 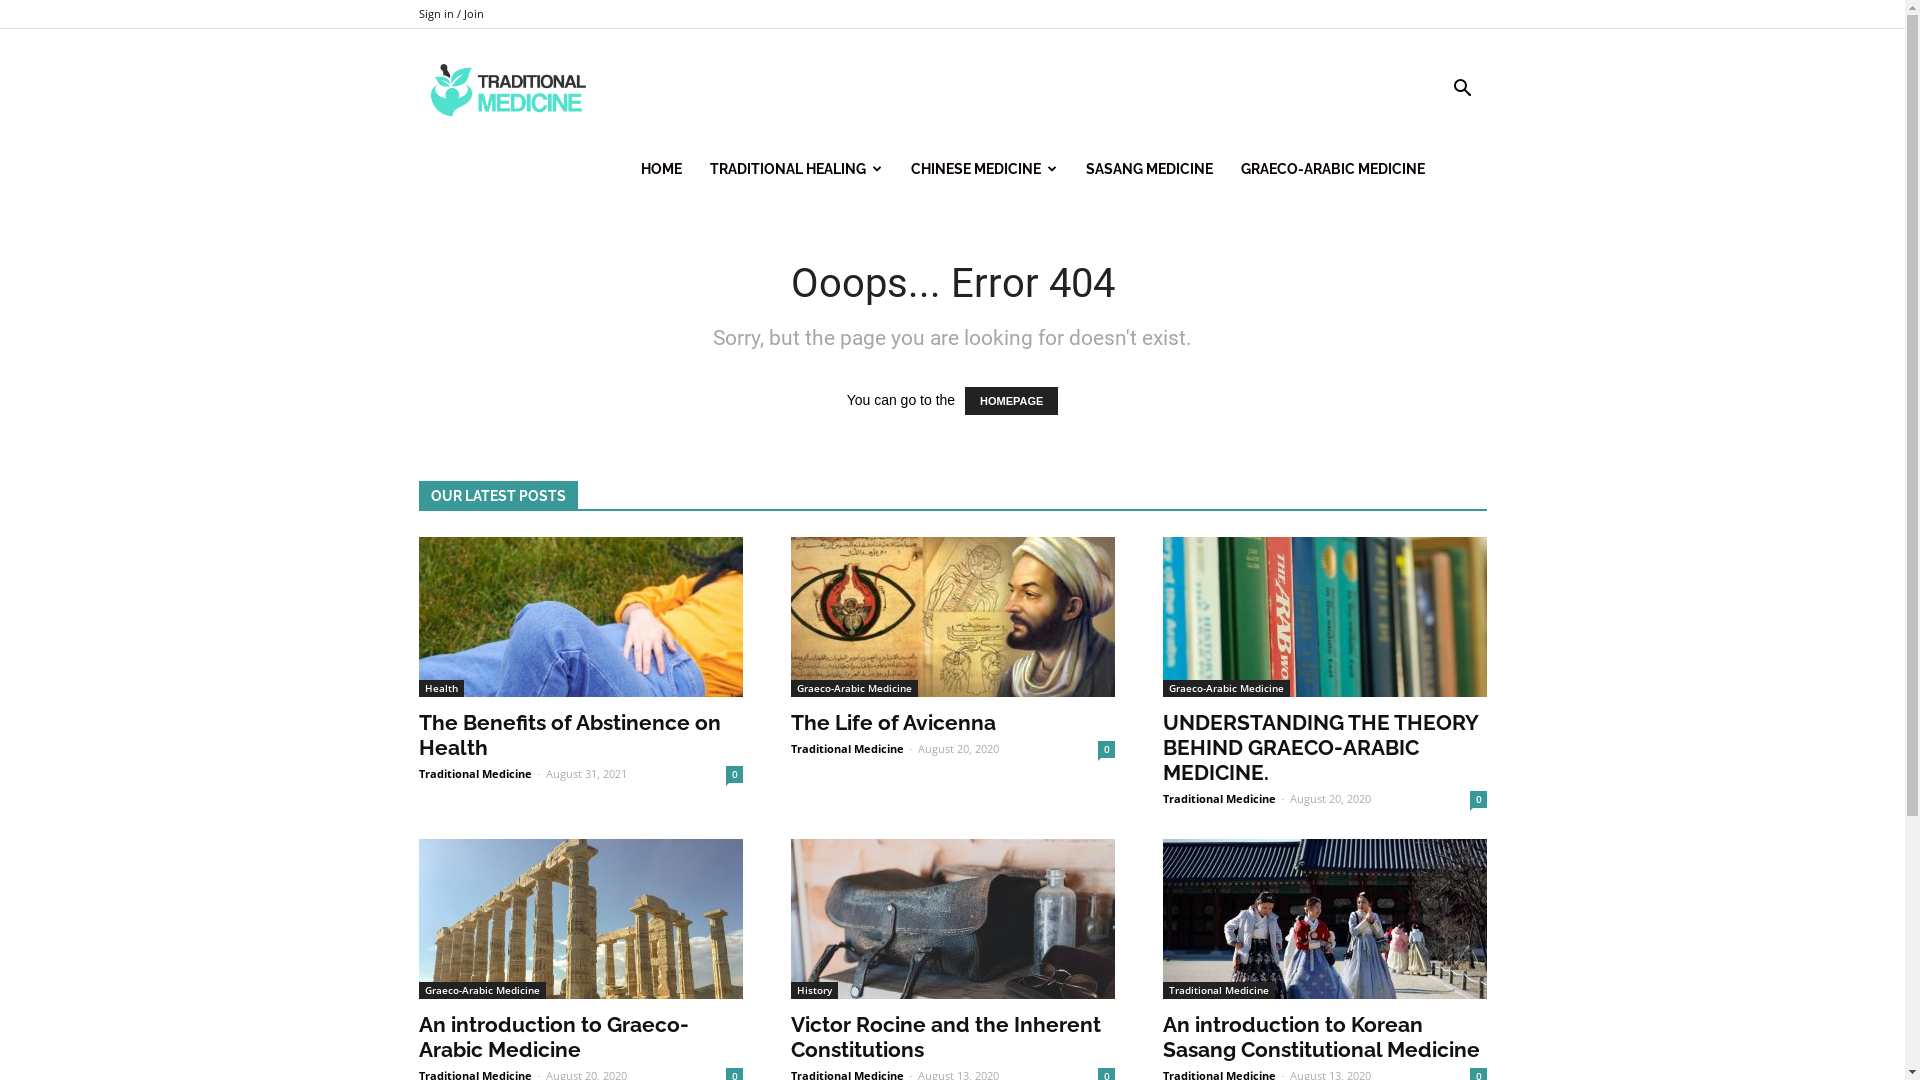 What do you see at coordinates (854, 688) in the screenshot?
I see `Graeco-Arabic Medicine` at bounding box center [854, 688].